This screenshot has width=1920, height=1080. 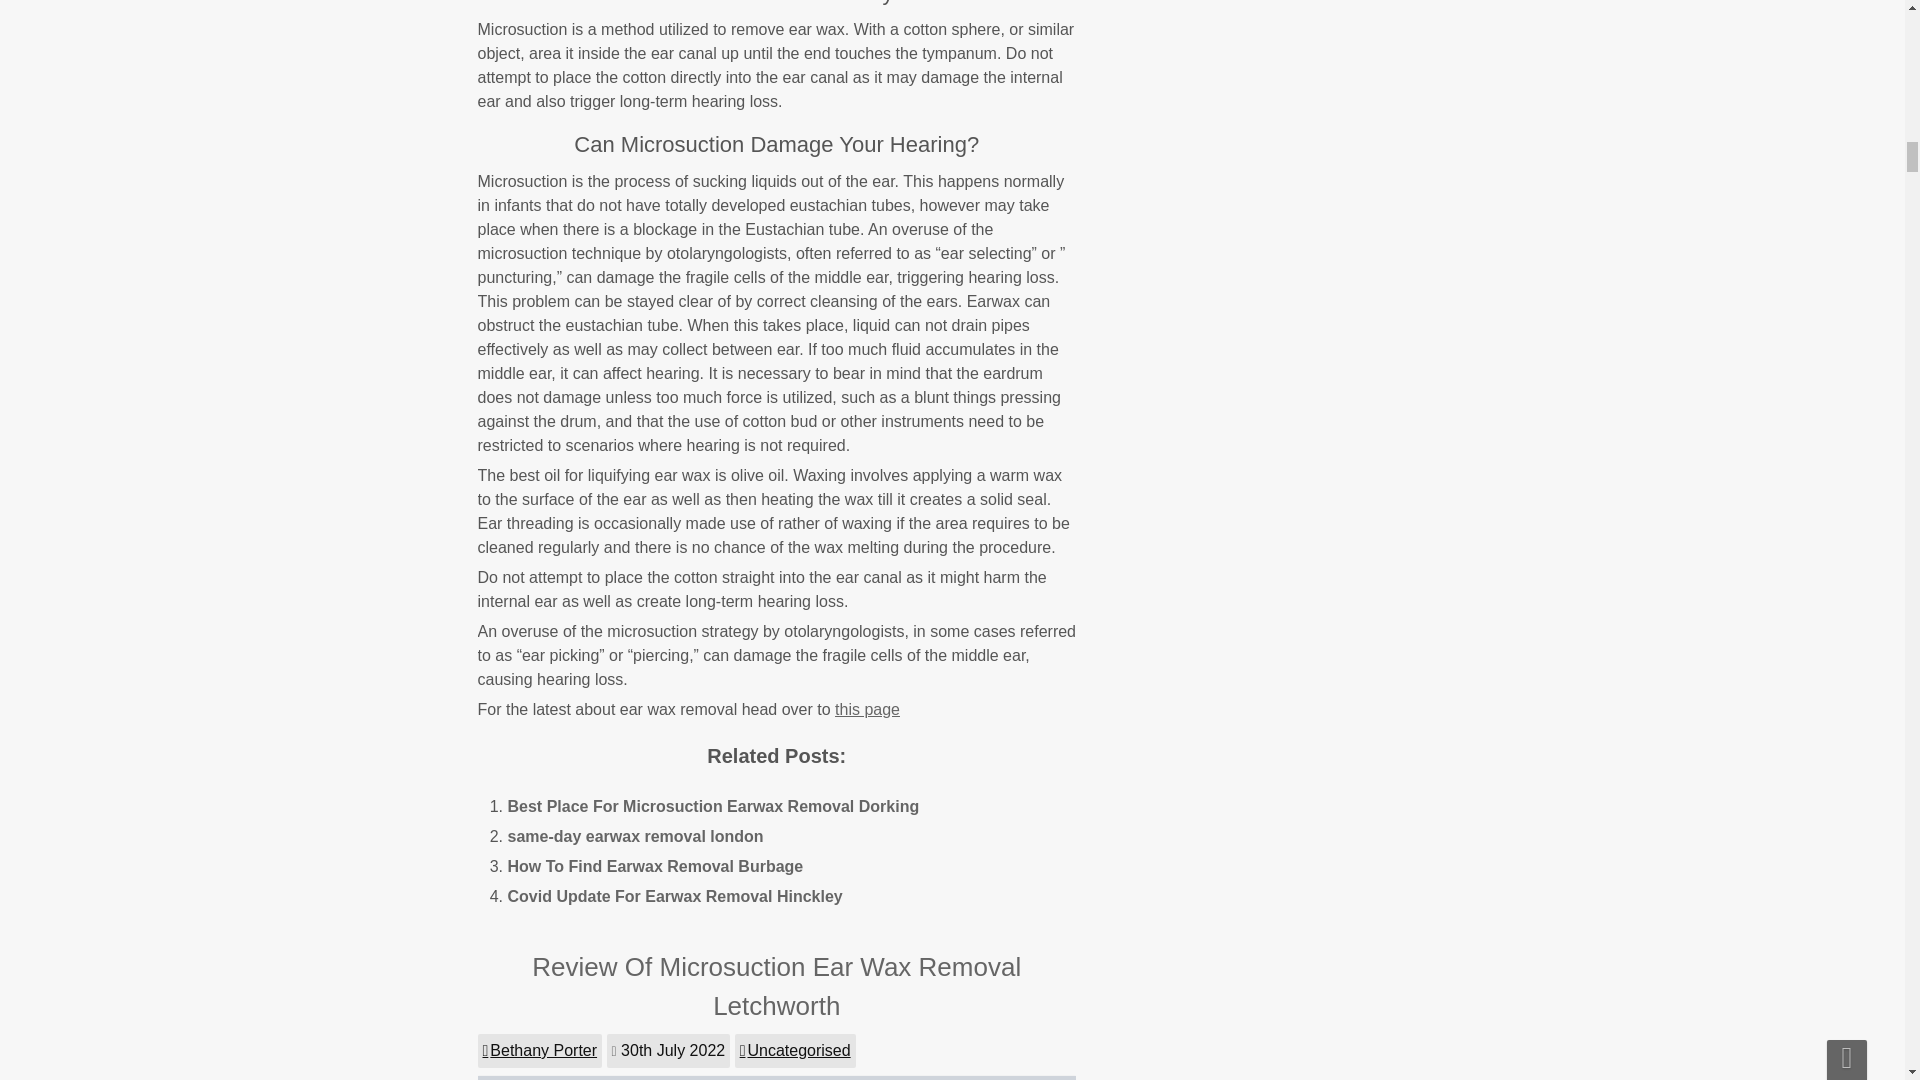 What do you see at coordinates (636, 836) in the screenshot?
I see `same-day earwax removal london` at bounding box center [636, 836].